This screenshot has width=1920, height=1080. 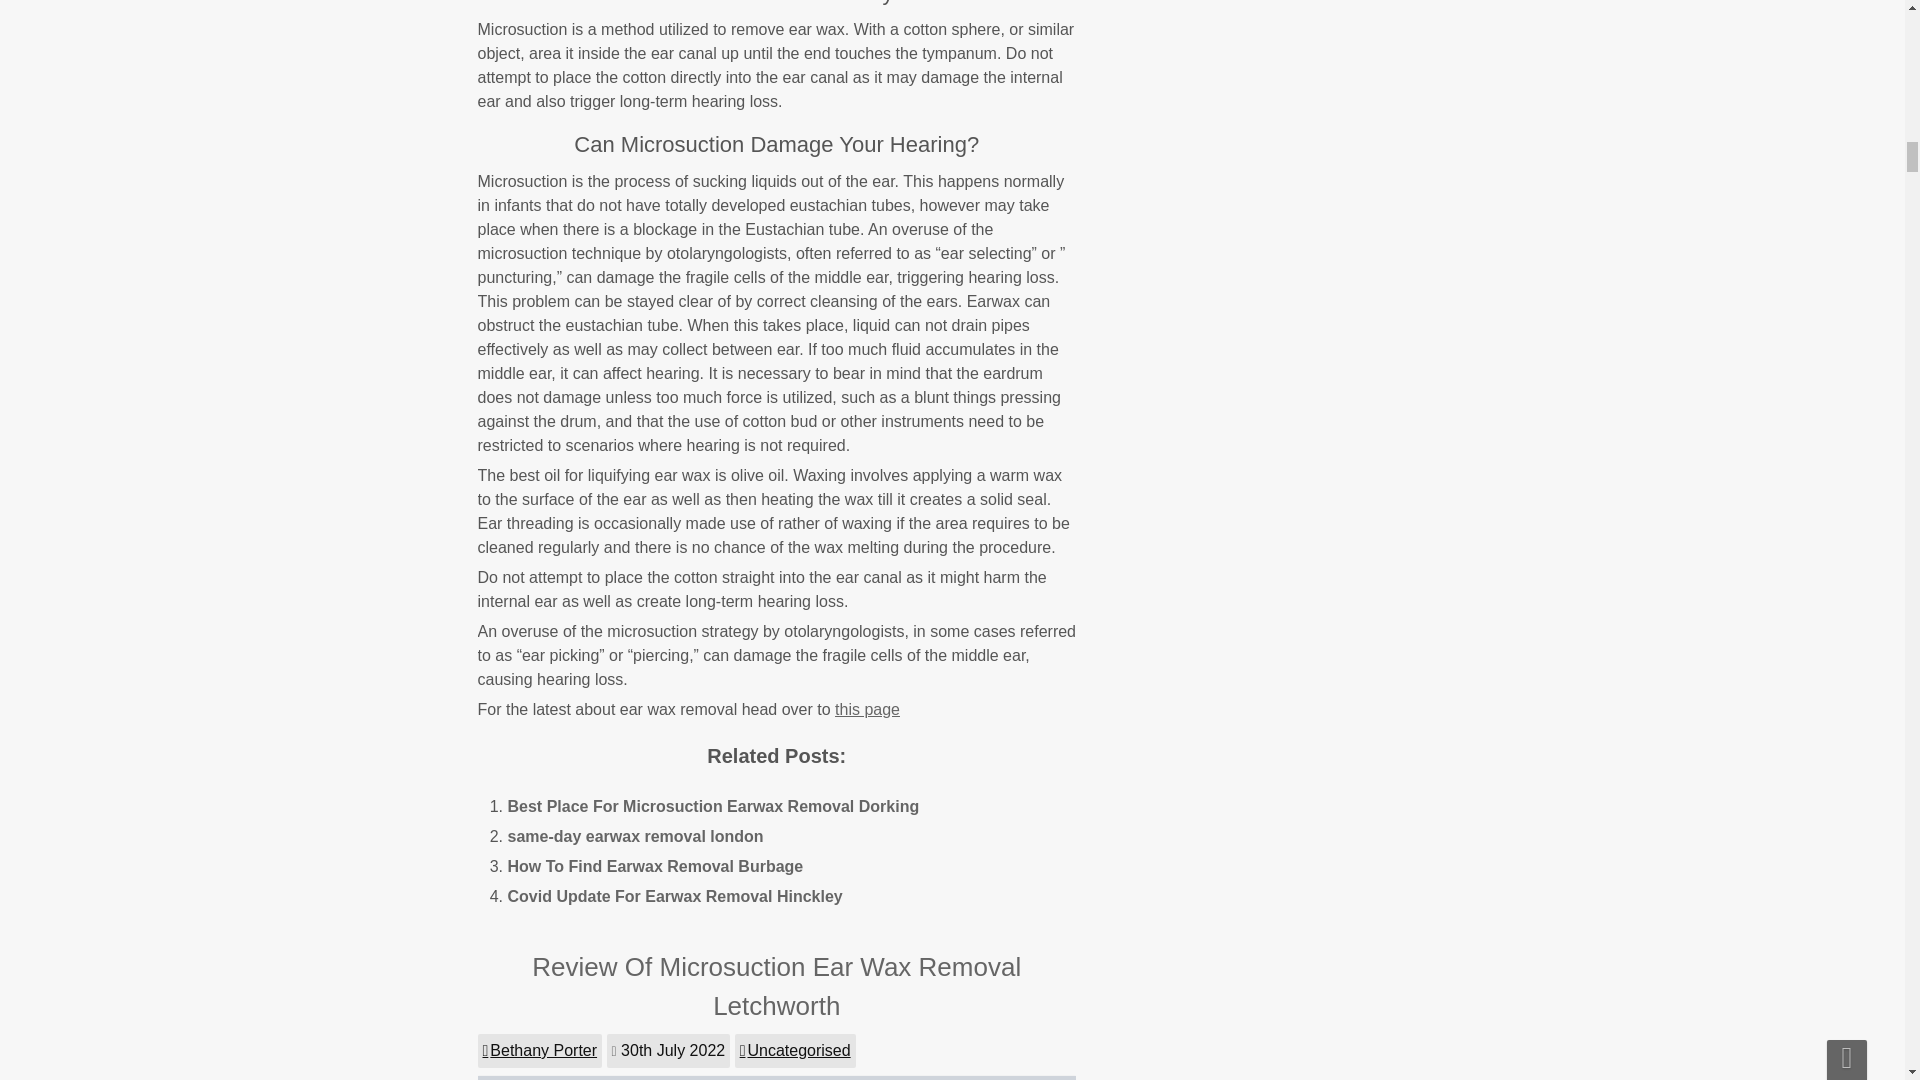 What do you see at coordinates (636, 836) in the screenshot?
I see `same-day earwax removal london` at bounding box center [636, 836].